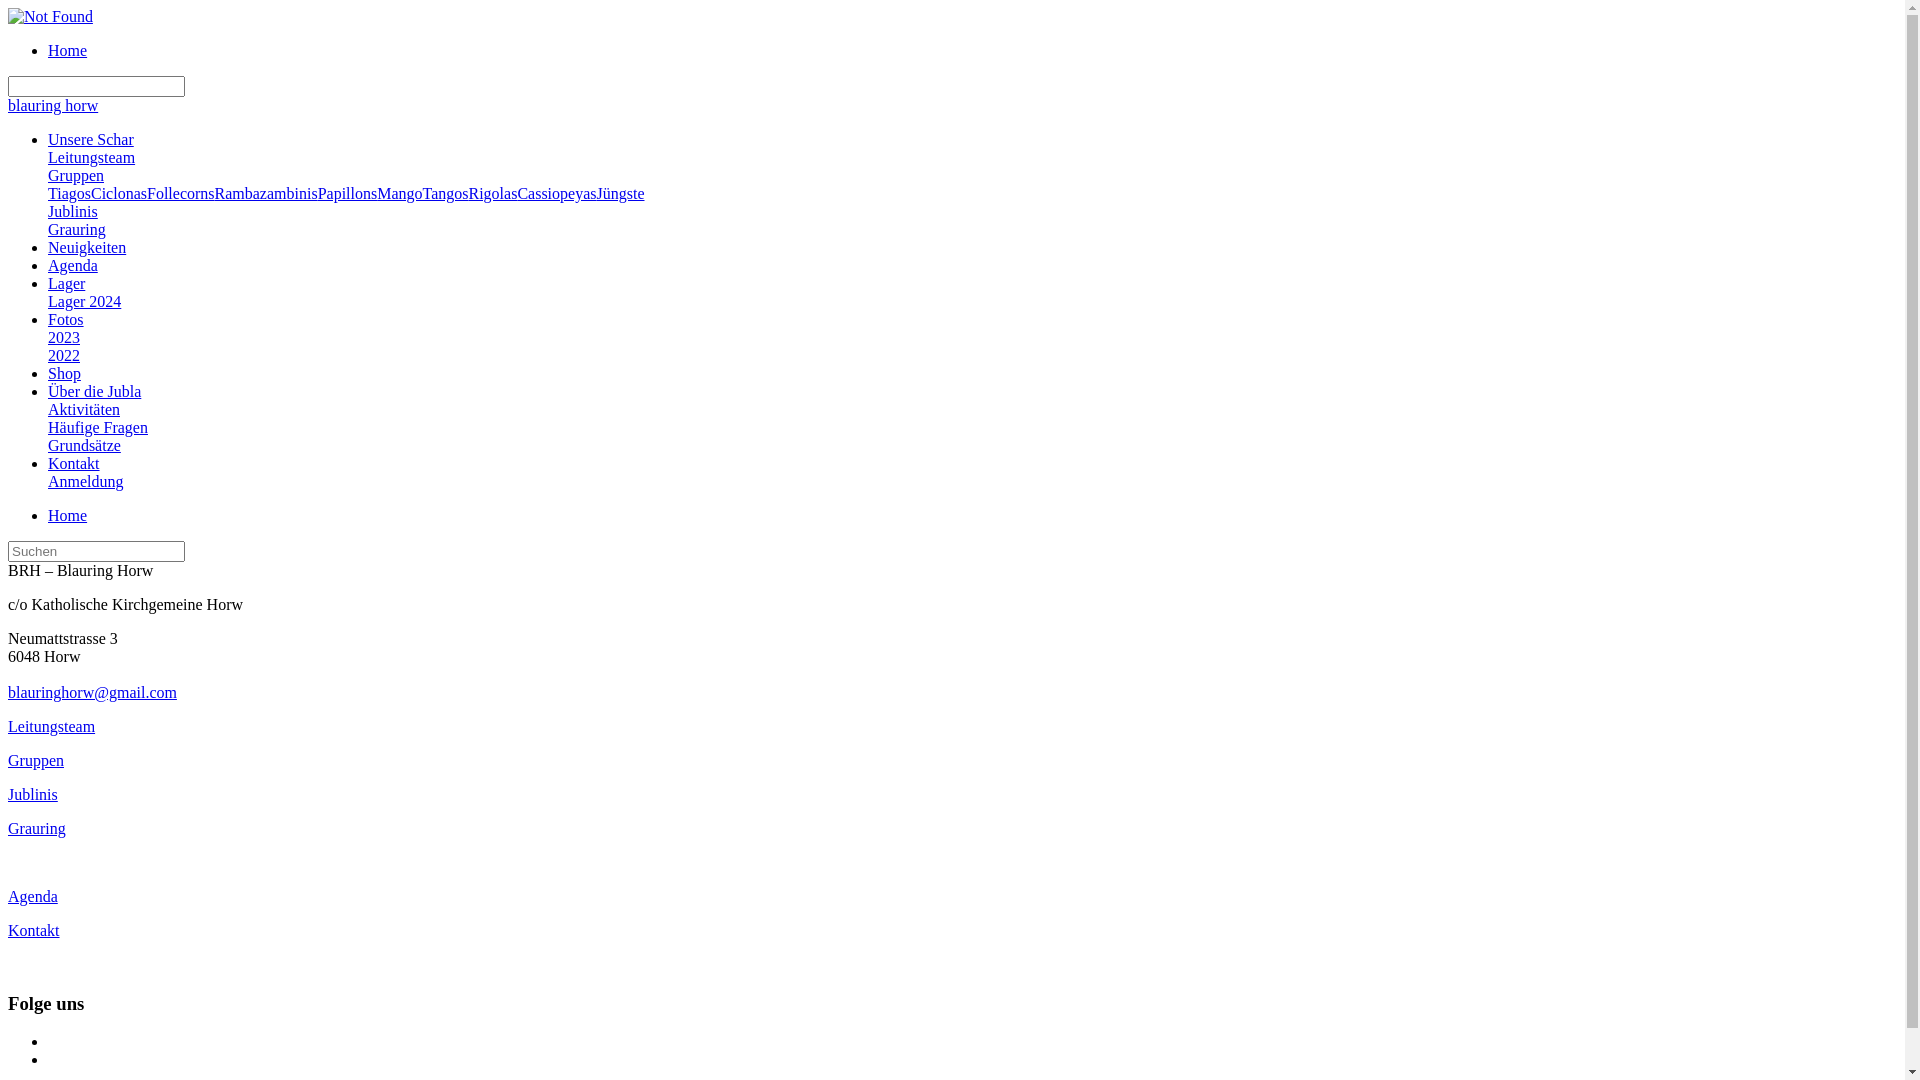 The width and height of the screenshot is (1920, 1080). What do you see at coordinates (37, 828) in the screenshot?
I see `Grauring` at bounding box center [37, 828].